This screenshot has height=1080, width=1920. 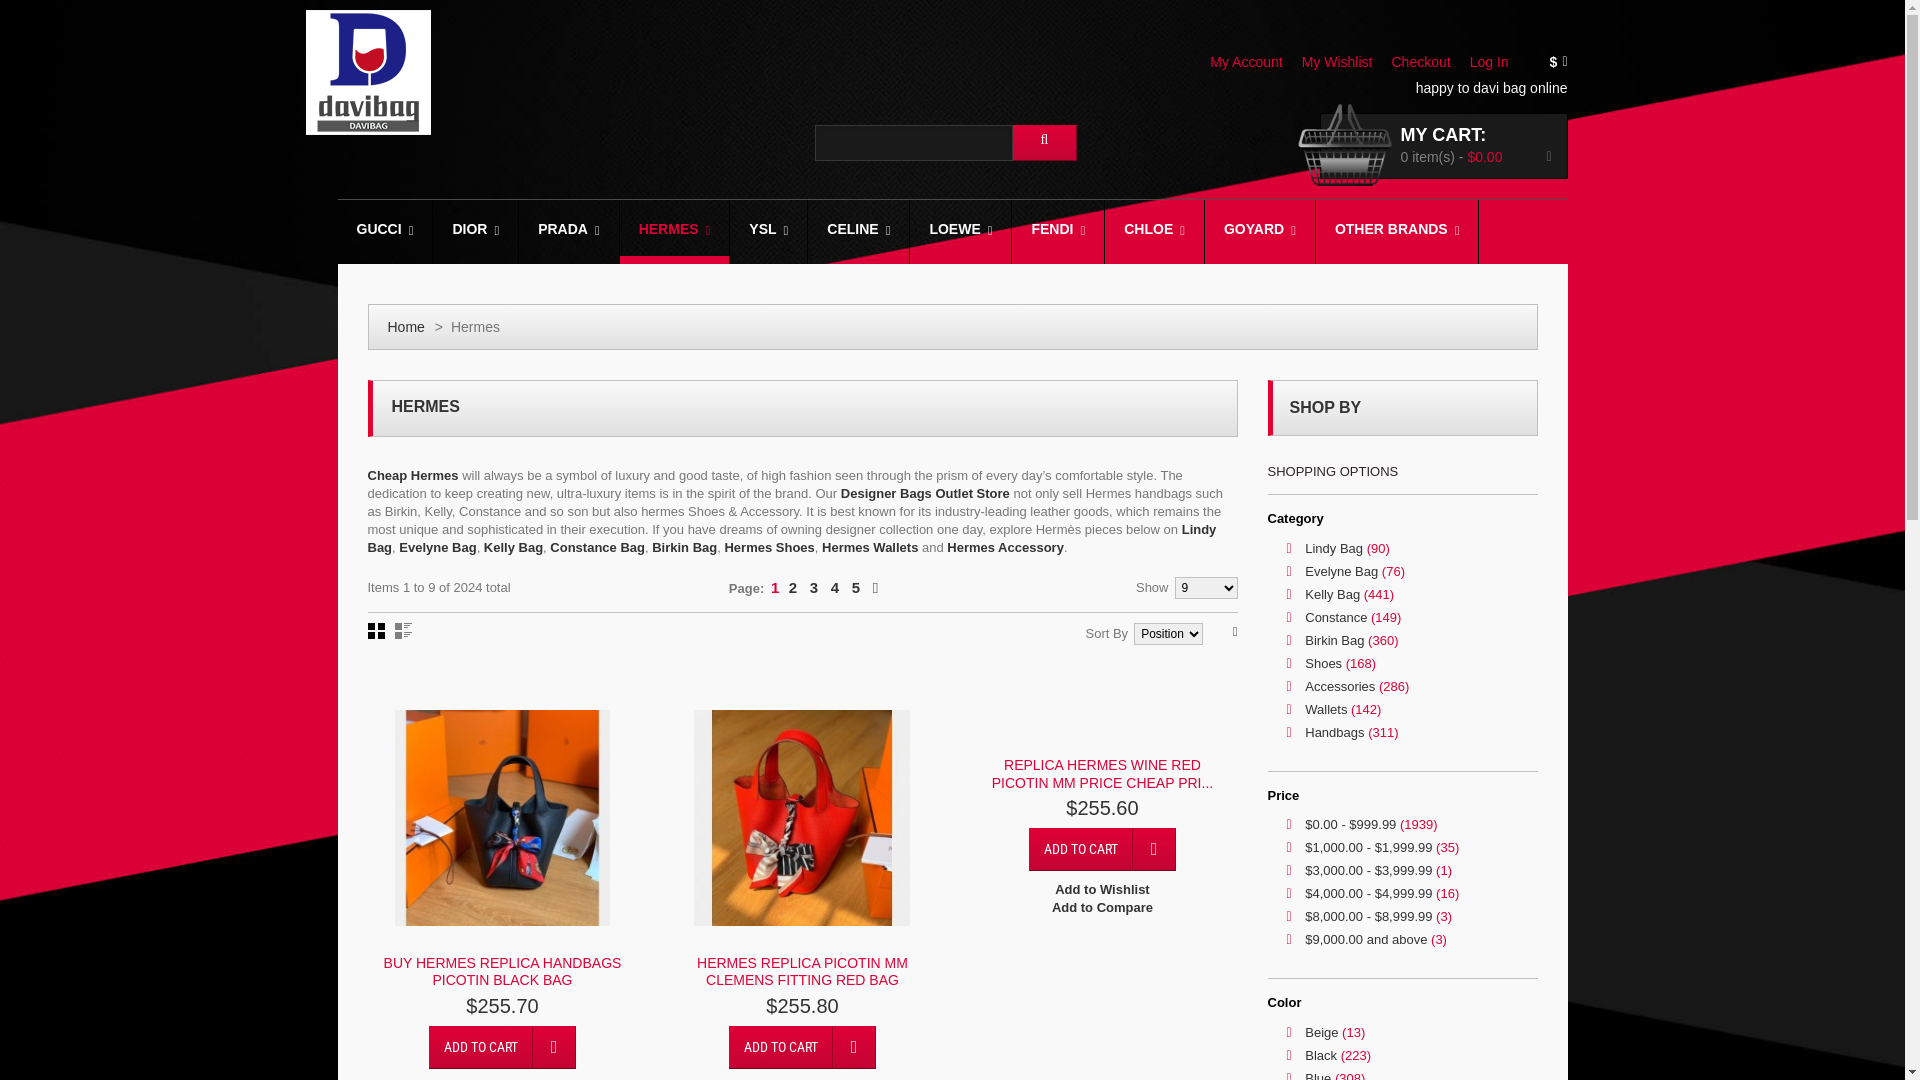 I want to click on Search, so click(x=1044, y=143).